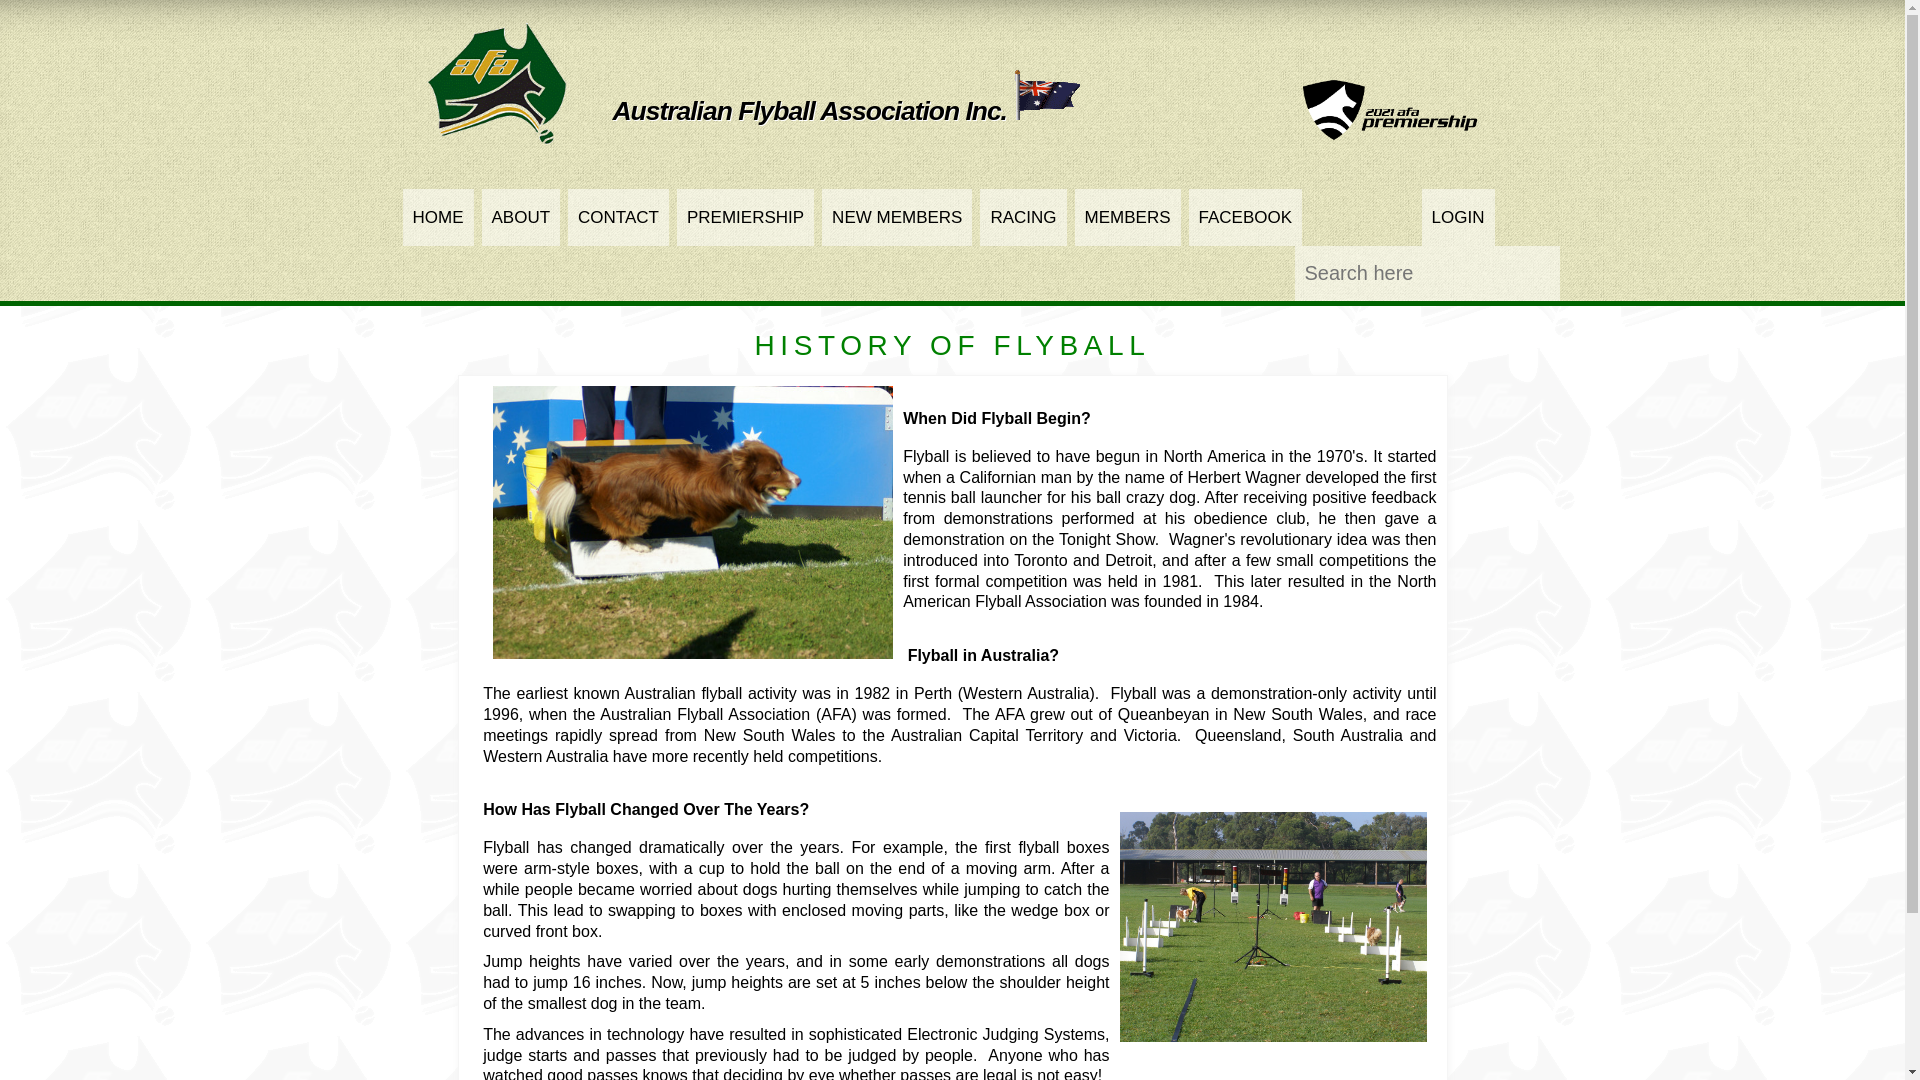 The width and height of the screenshot is (1920, 1080). What do you see at coordinates (1128, 218) in the screenshot?
I see `MEMBERS` at bounding box center [1128, 218].